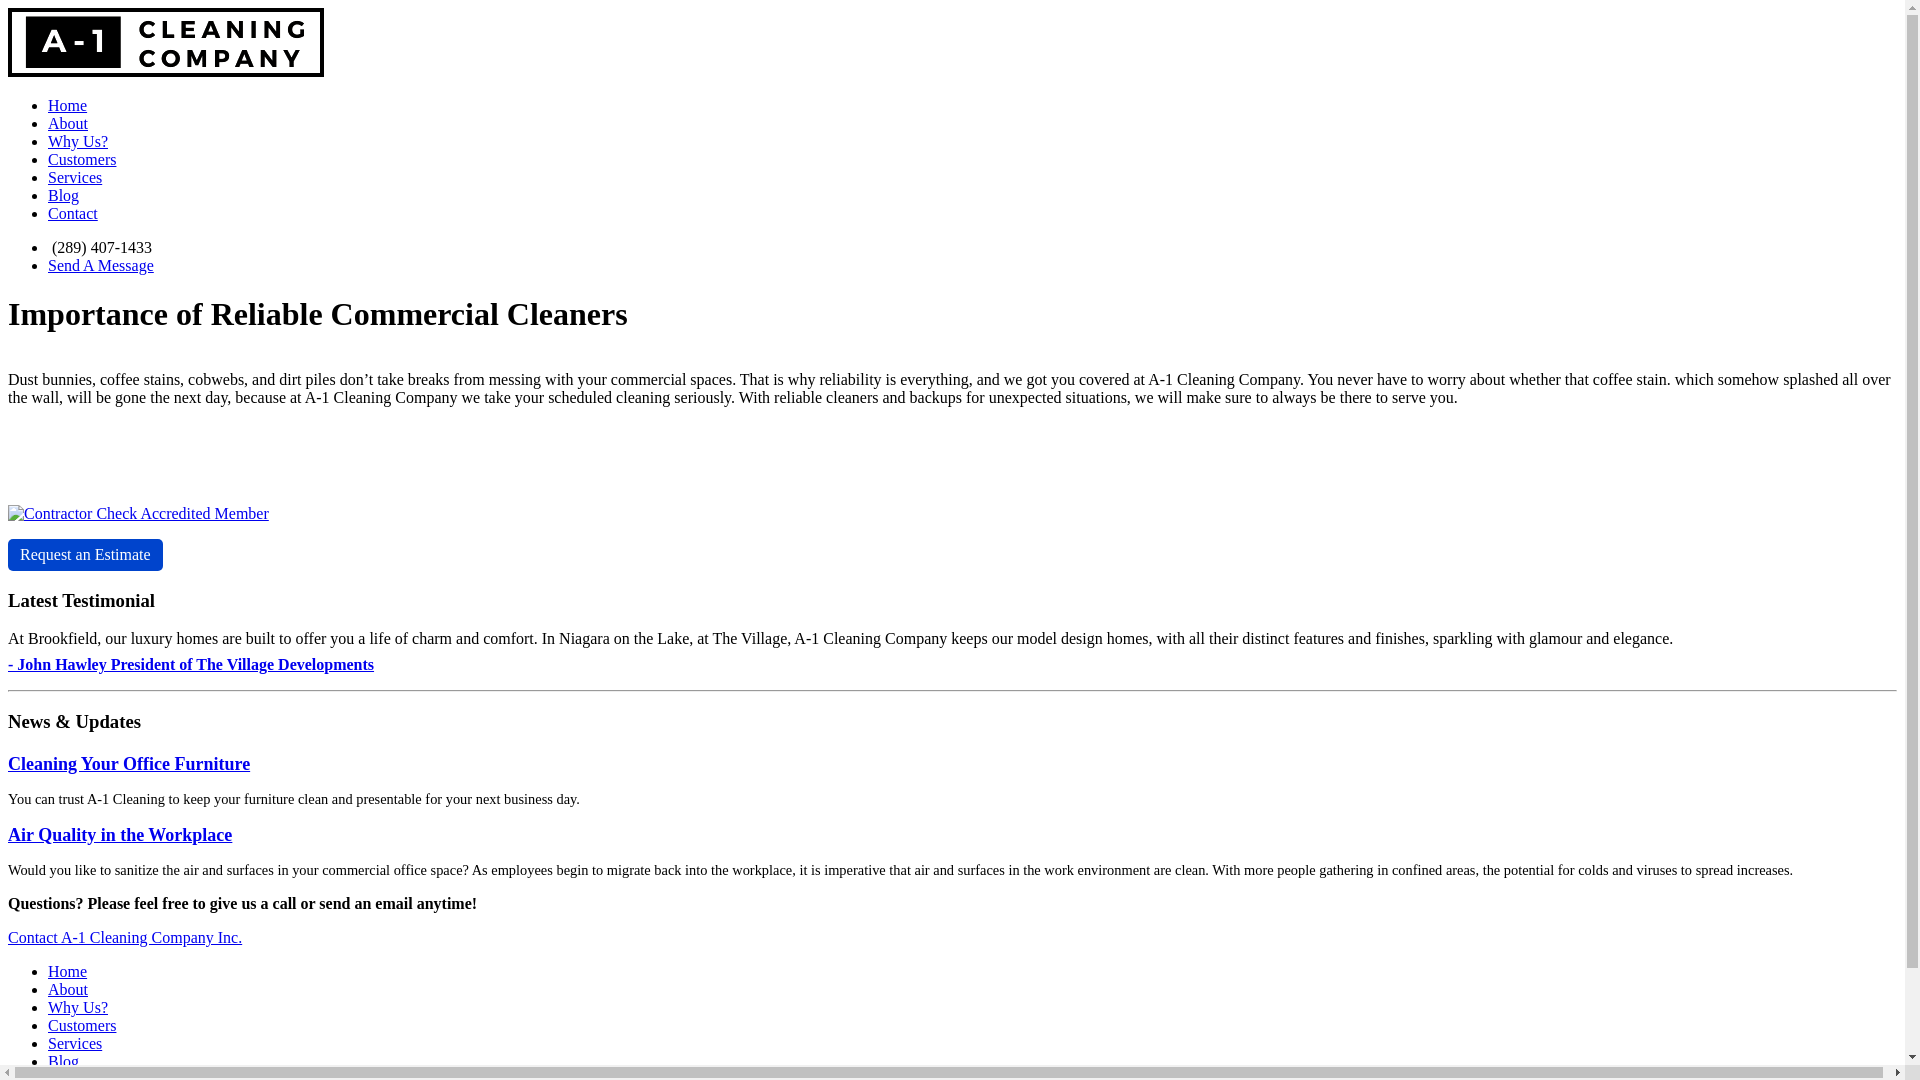  What do you see at coordinates (82, 160) in the screenshot?
I see `Customers` at bounding box center [82, 160].